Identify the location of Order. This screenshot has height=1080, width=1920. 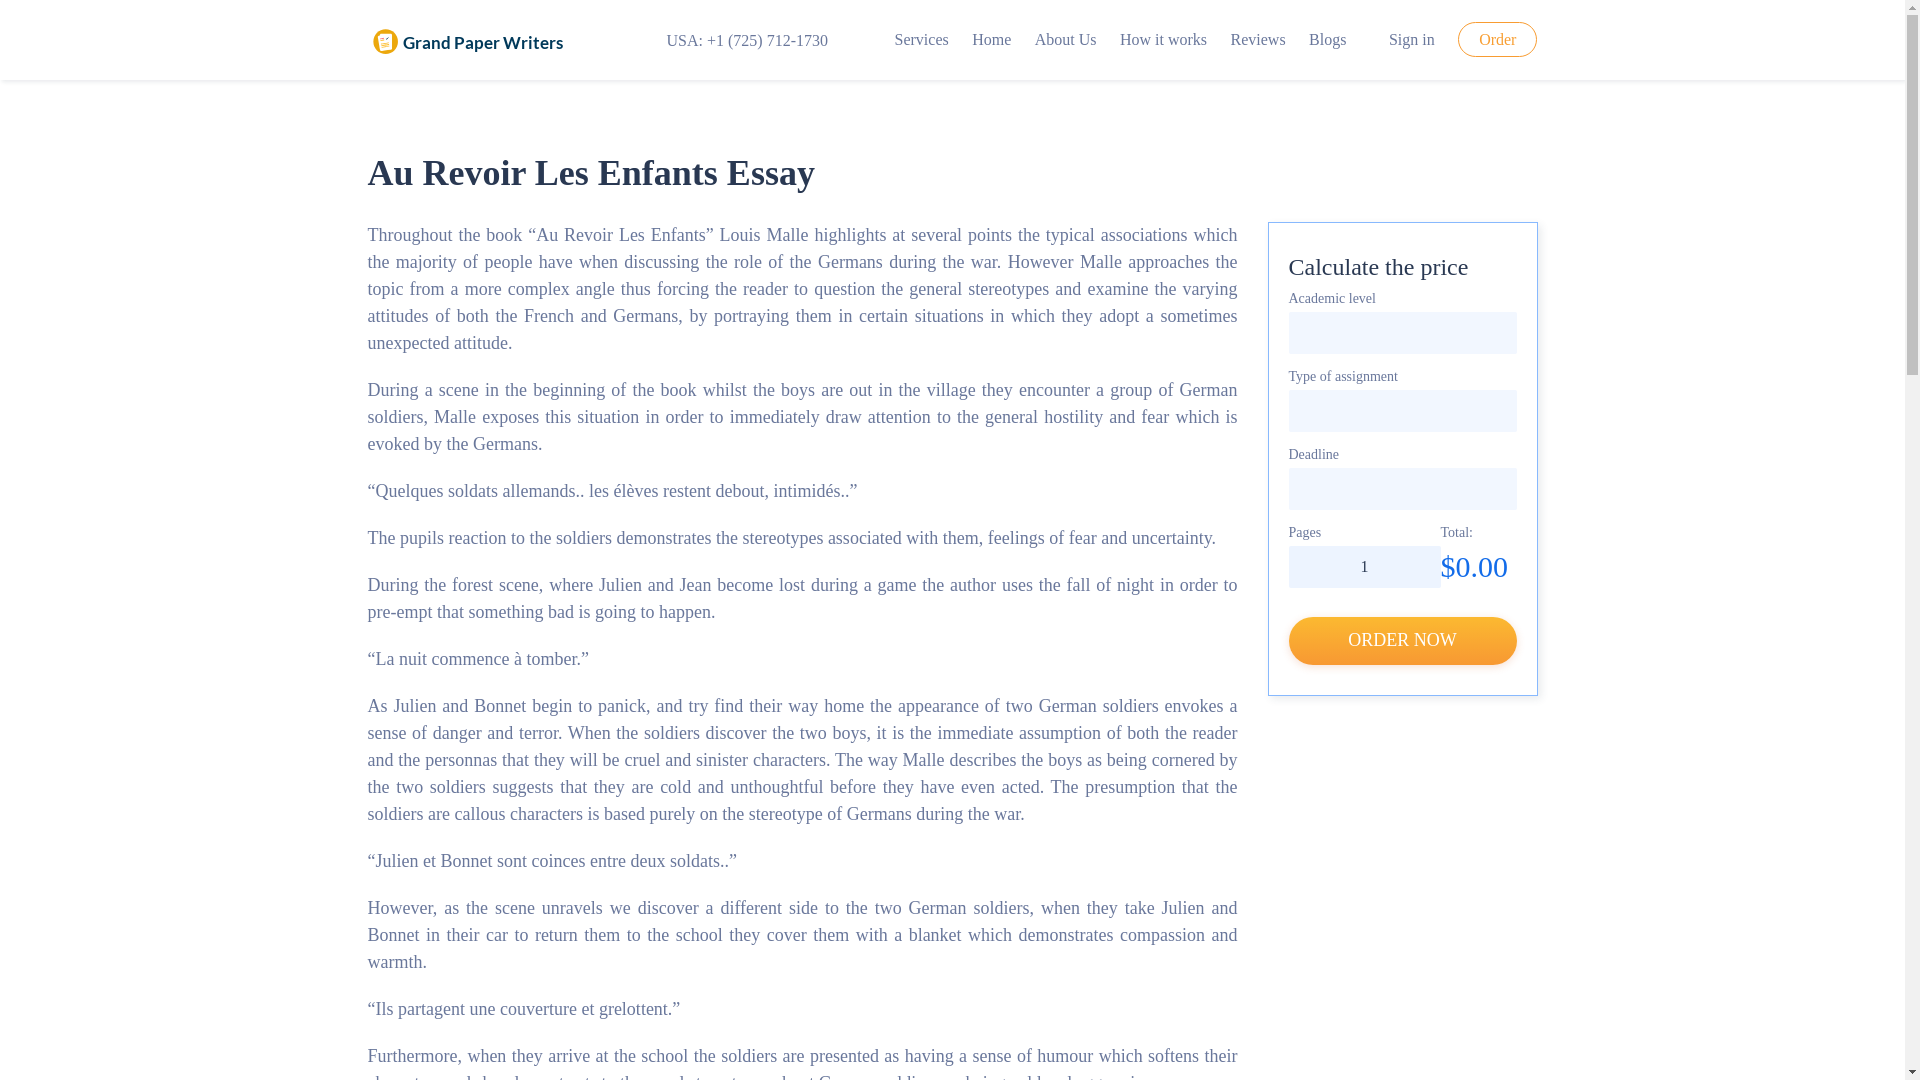
(1497, 39).